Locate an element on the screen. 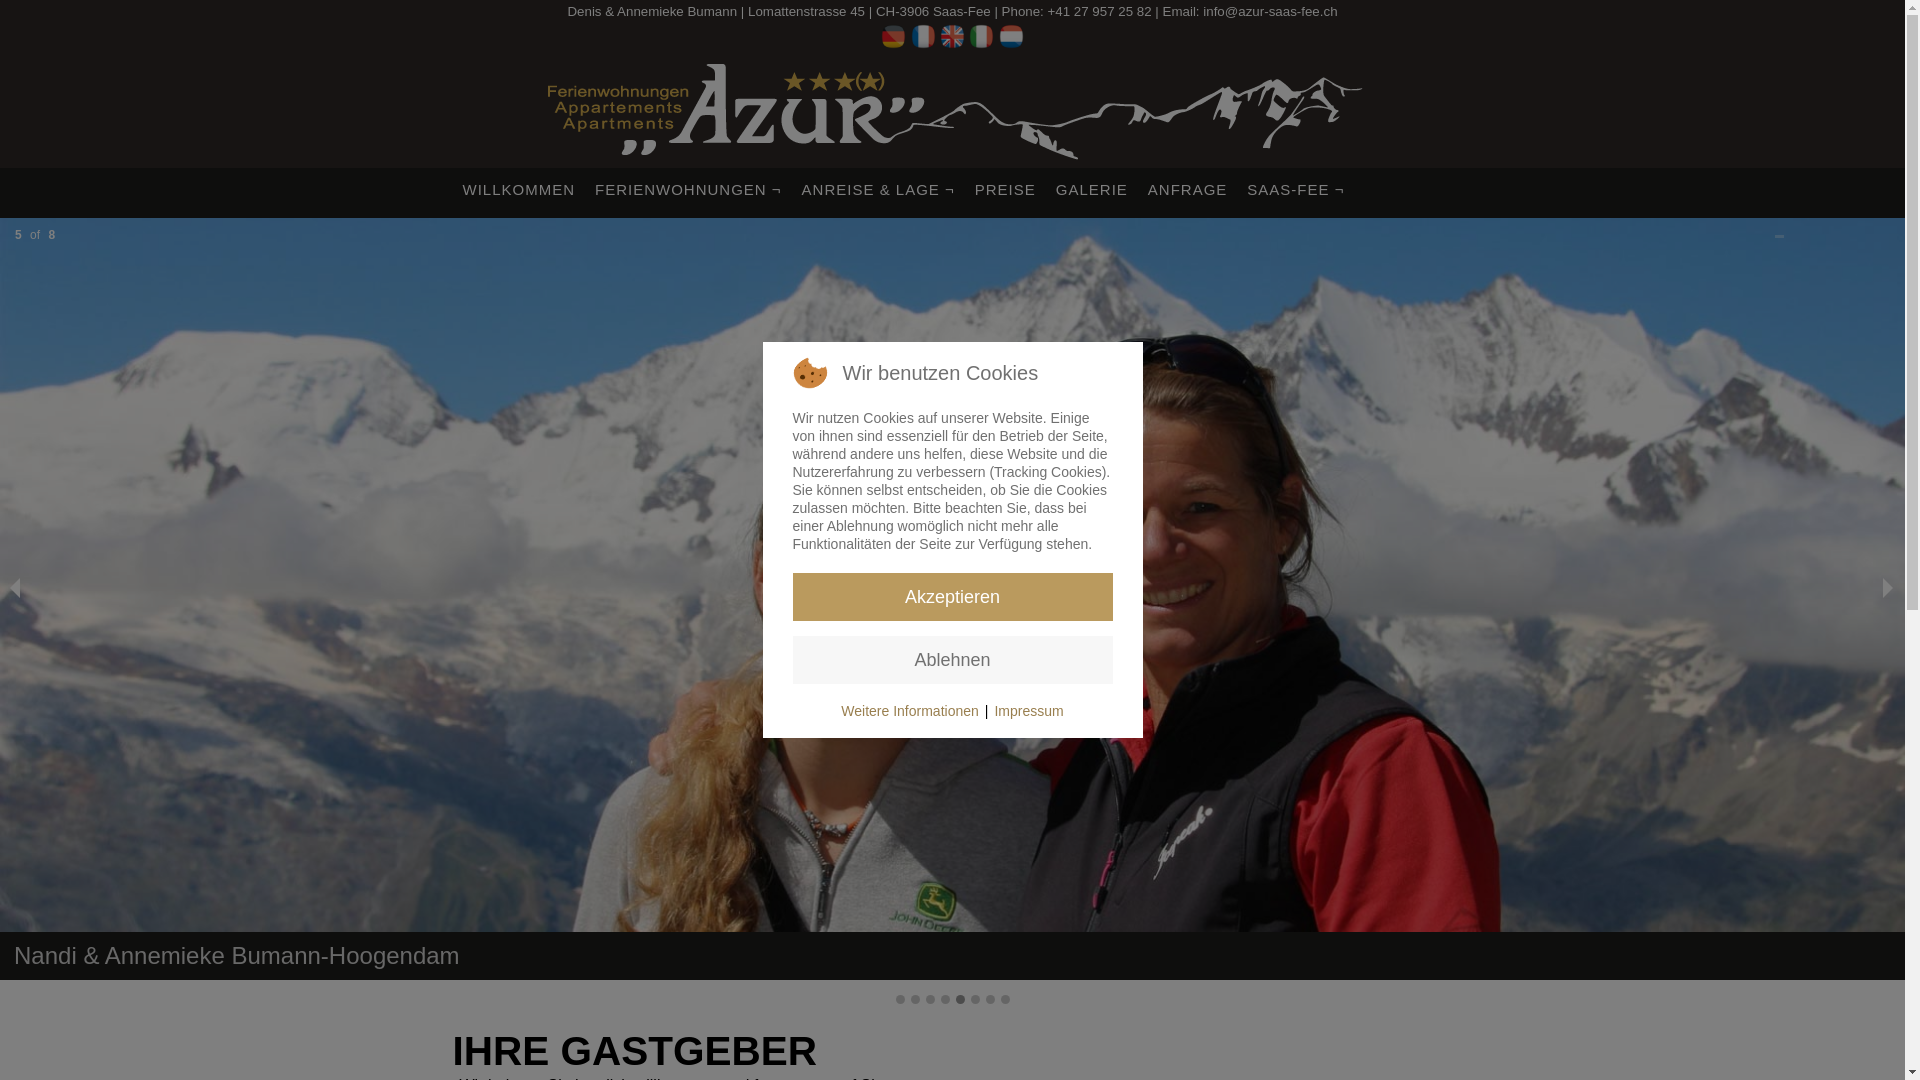 This screenshot has width=1920, height=1080. Weitere Informationen is located at coordinates (910, 711).